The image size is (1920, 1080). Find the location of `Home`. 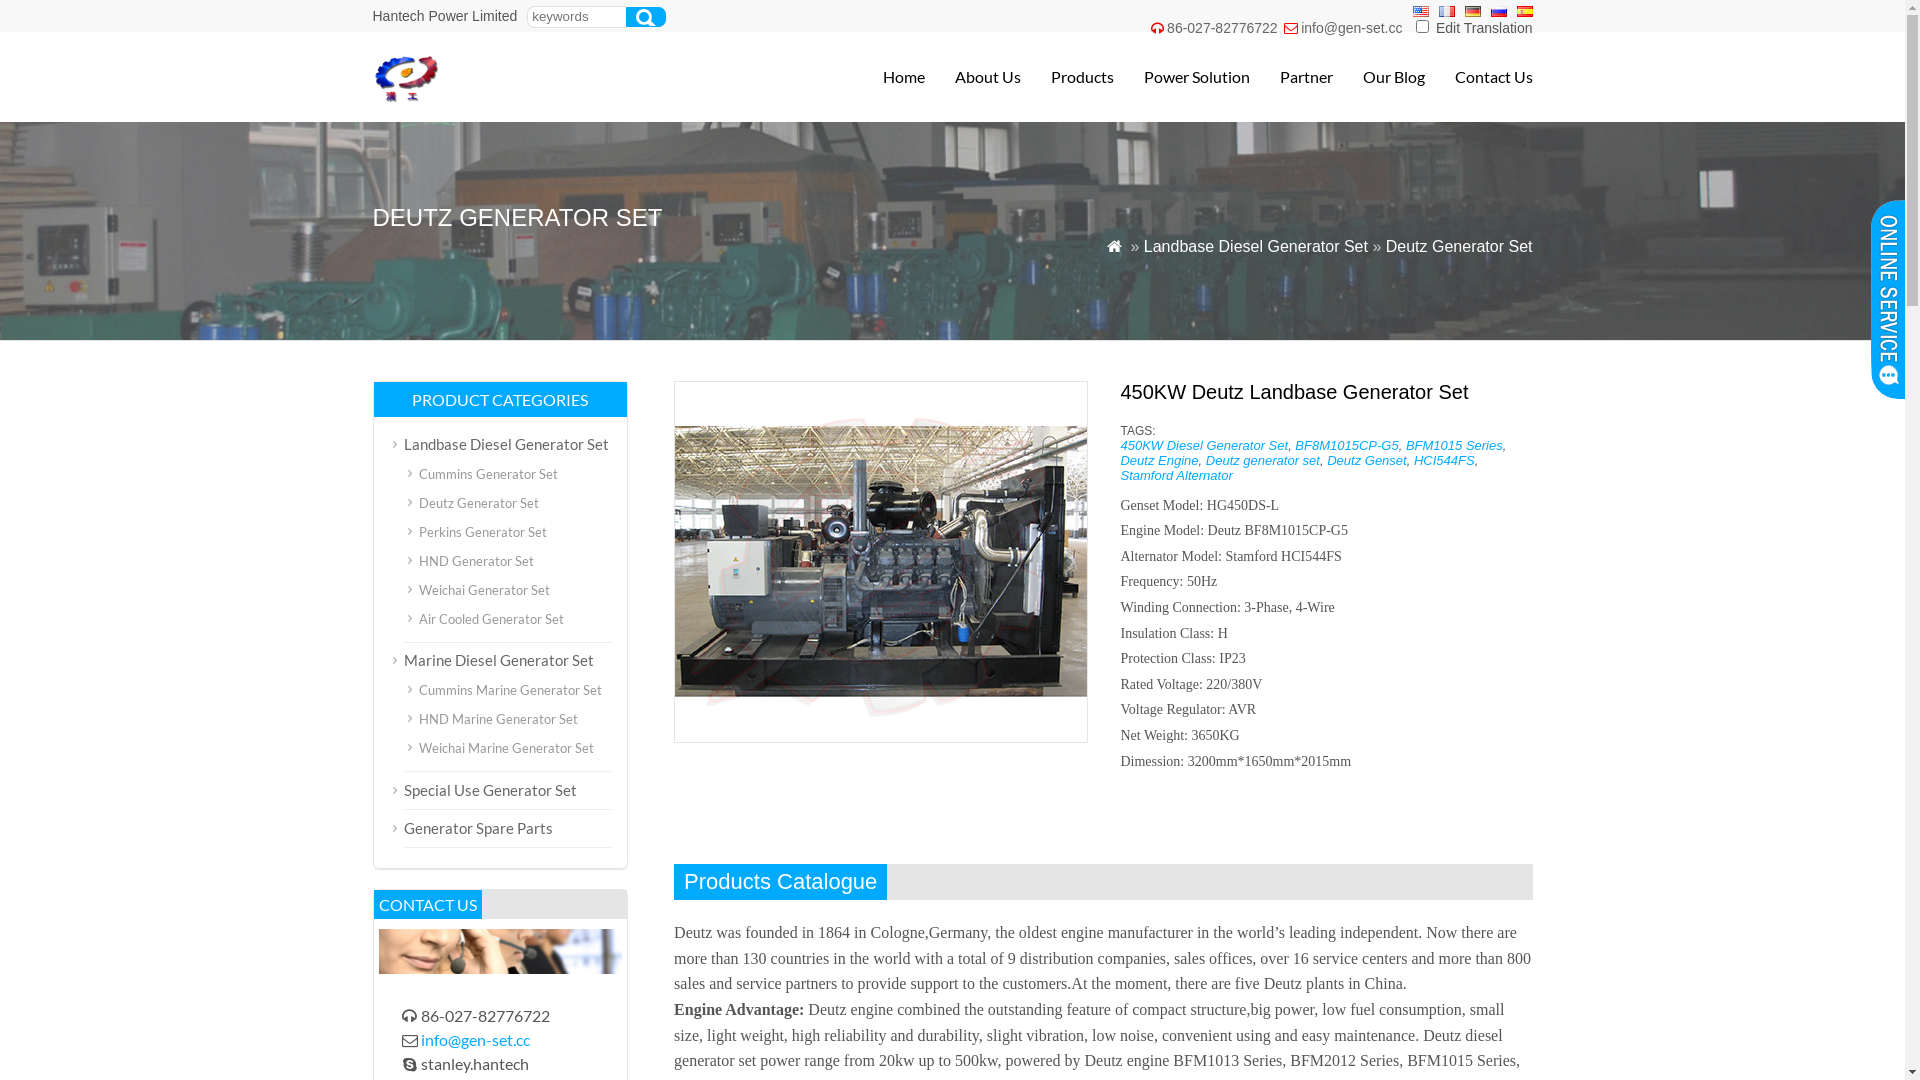

Home is located at coordinates (888, 77).